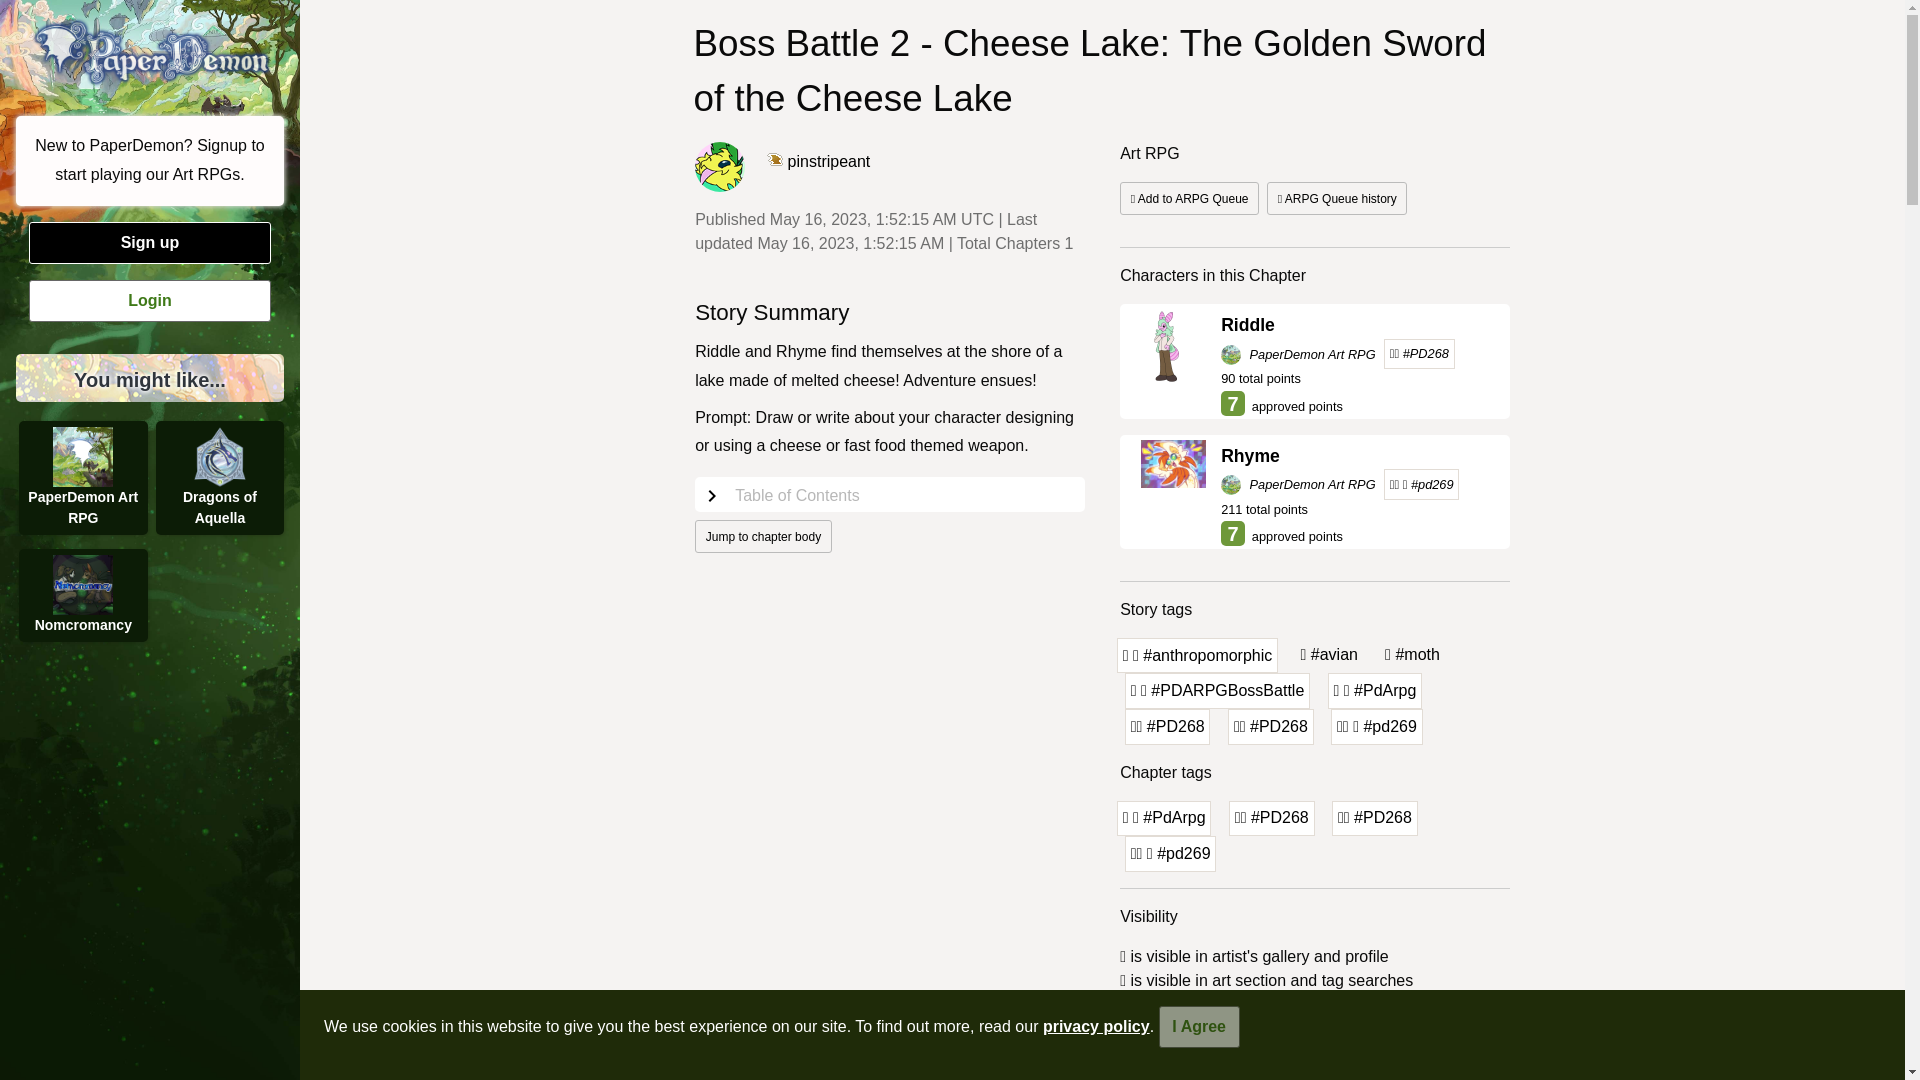 The height and width of the screenshot is (1080, 1920). What do you see at coordinates (763, 536) in the screenshot?
I see `Jump to chapter body` at bounding box center [763, 536].